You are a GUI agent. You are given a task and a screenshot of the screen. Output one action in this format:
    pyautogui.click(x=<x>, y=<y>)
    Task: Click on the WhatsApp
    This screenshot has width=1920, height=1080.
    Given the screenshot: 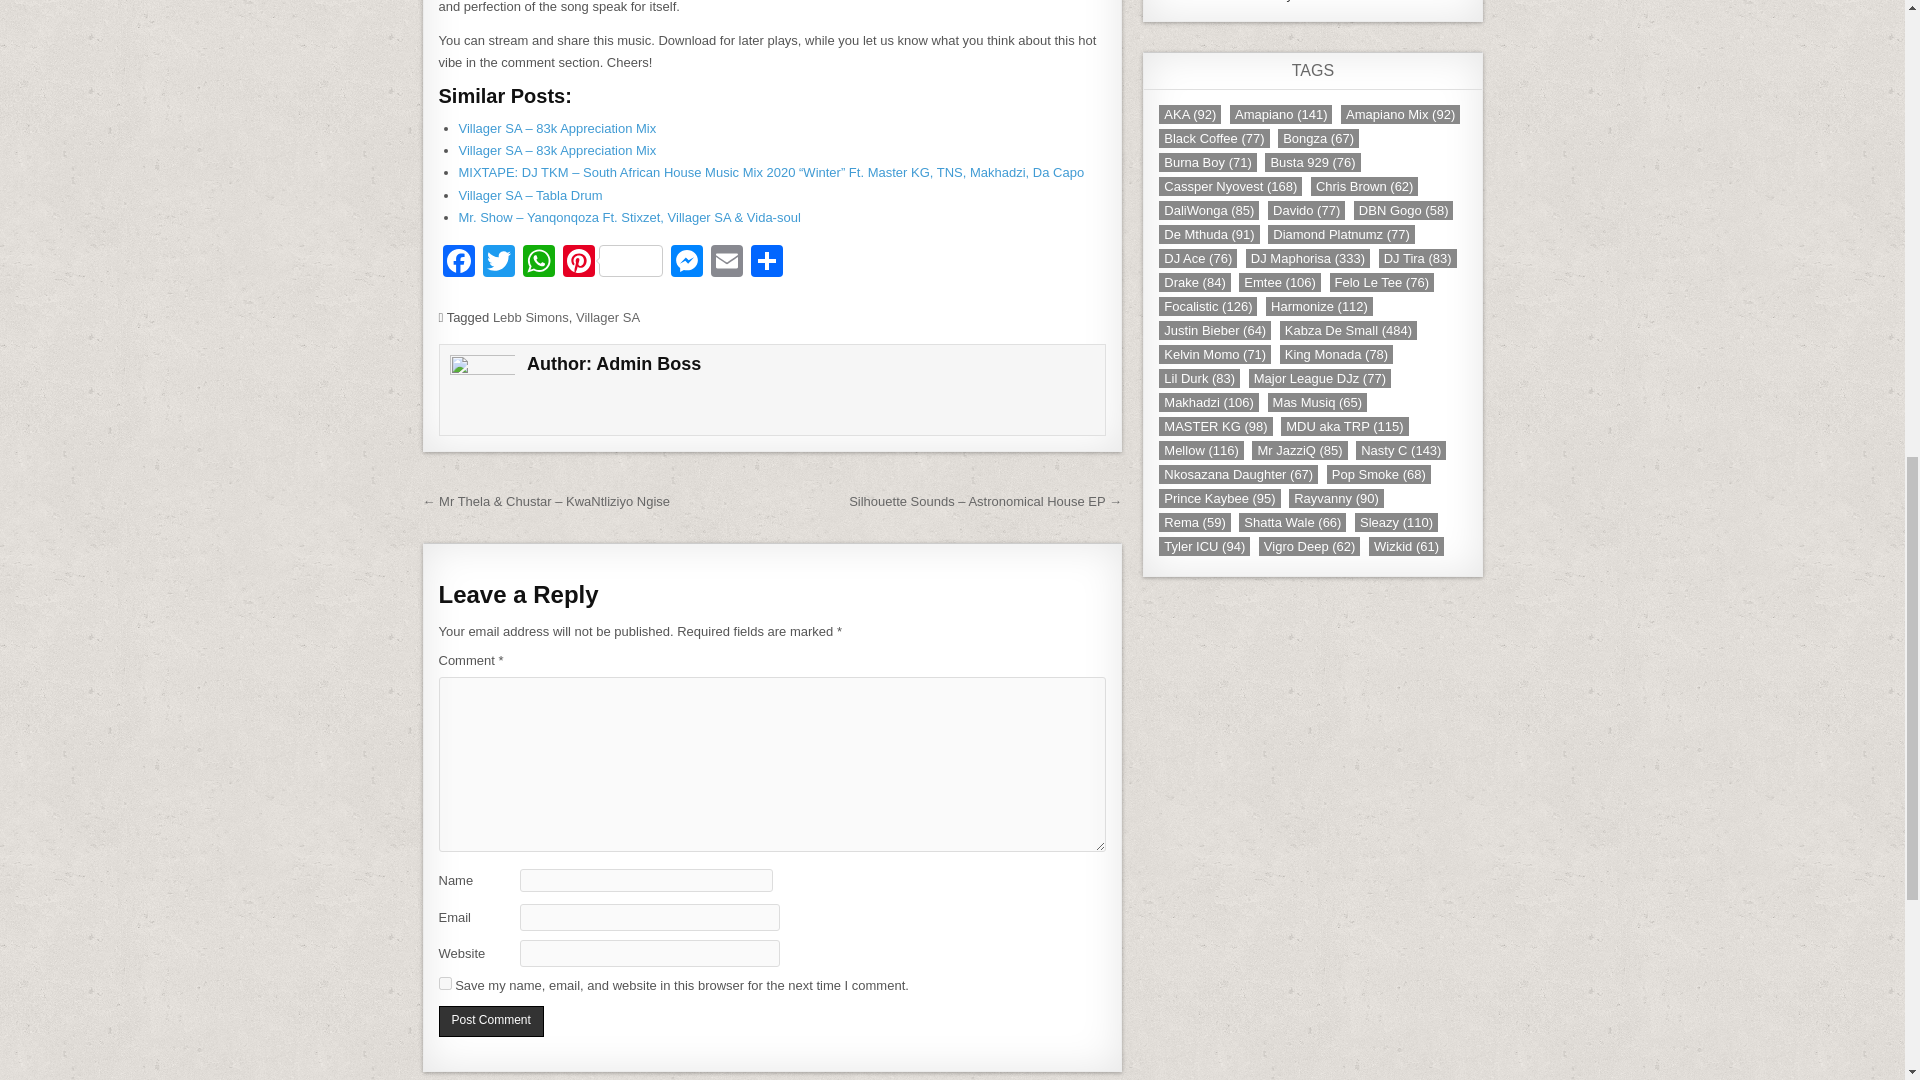 What is the action you would take?
    pyautogui.click(x=538, y=263)
    